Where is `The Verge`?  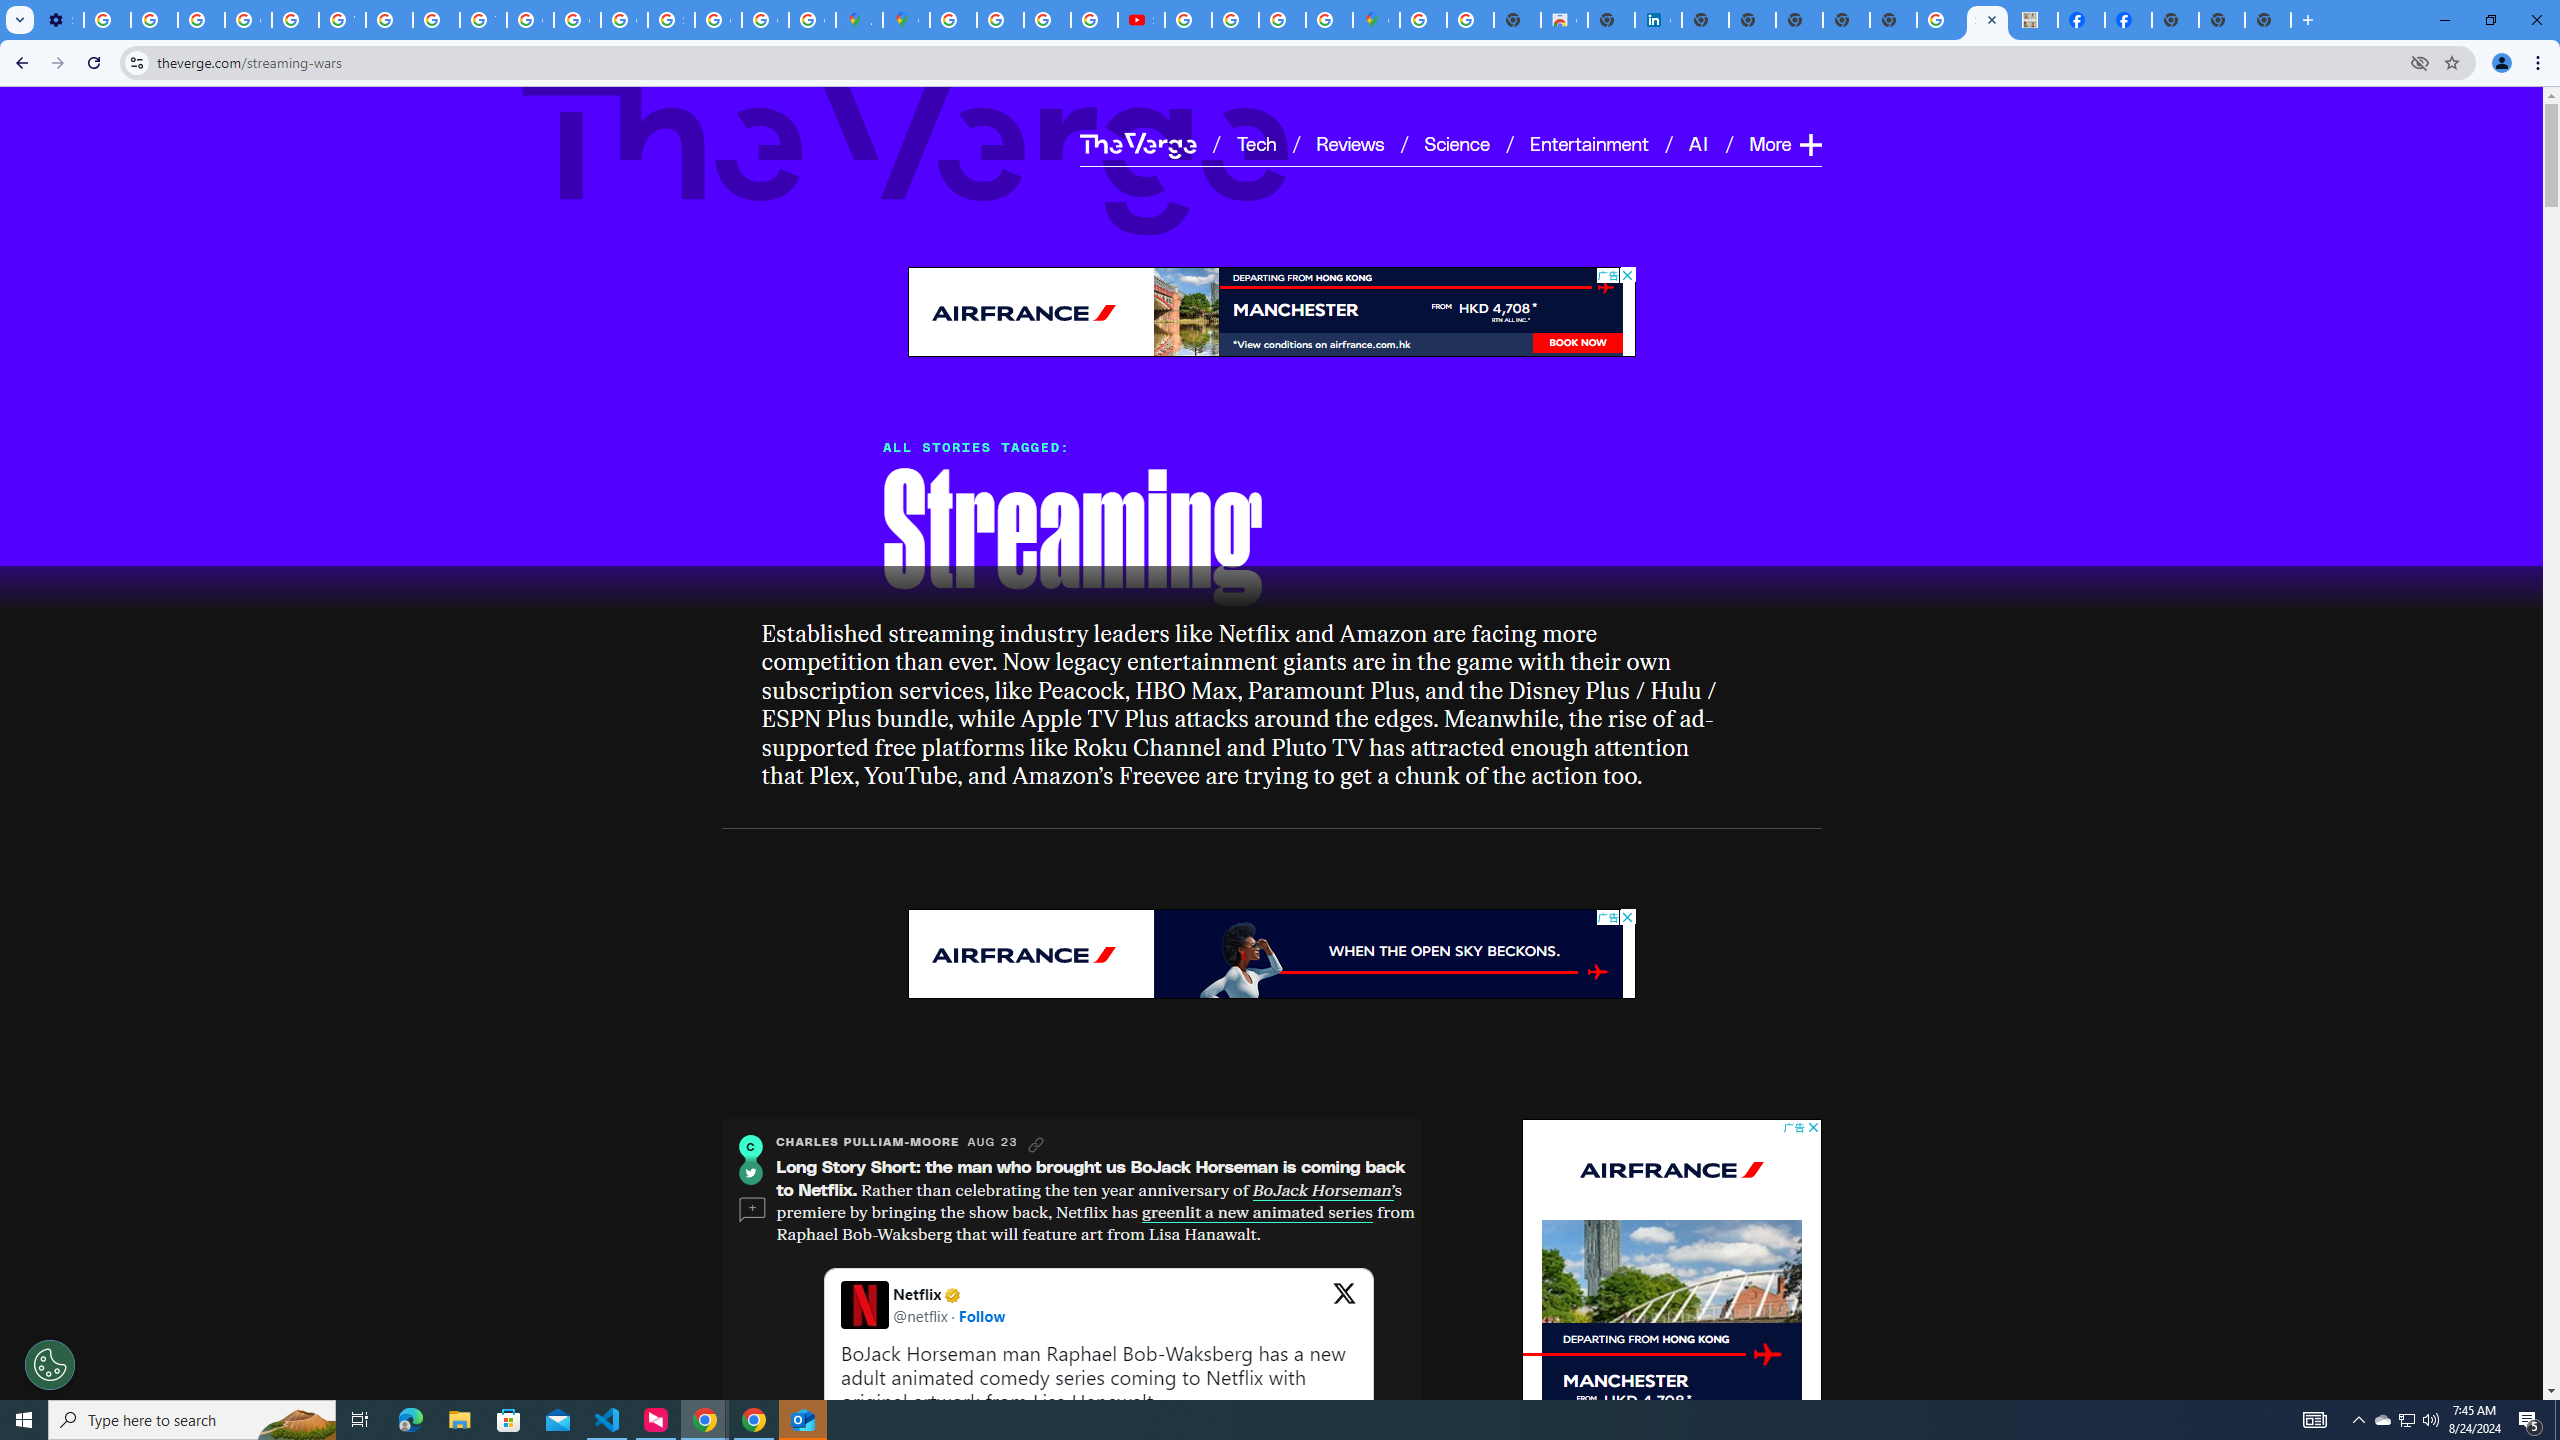 The Verge is located at coordinates (1138, 145).